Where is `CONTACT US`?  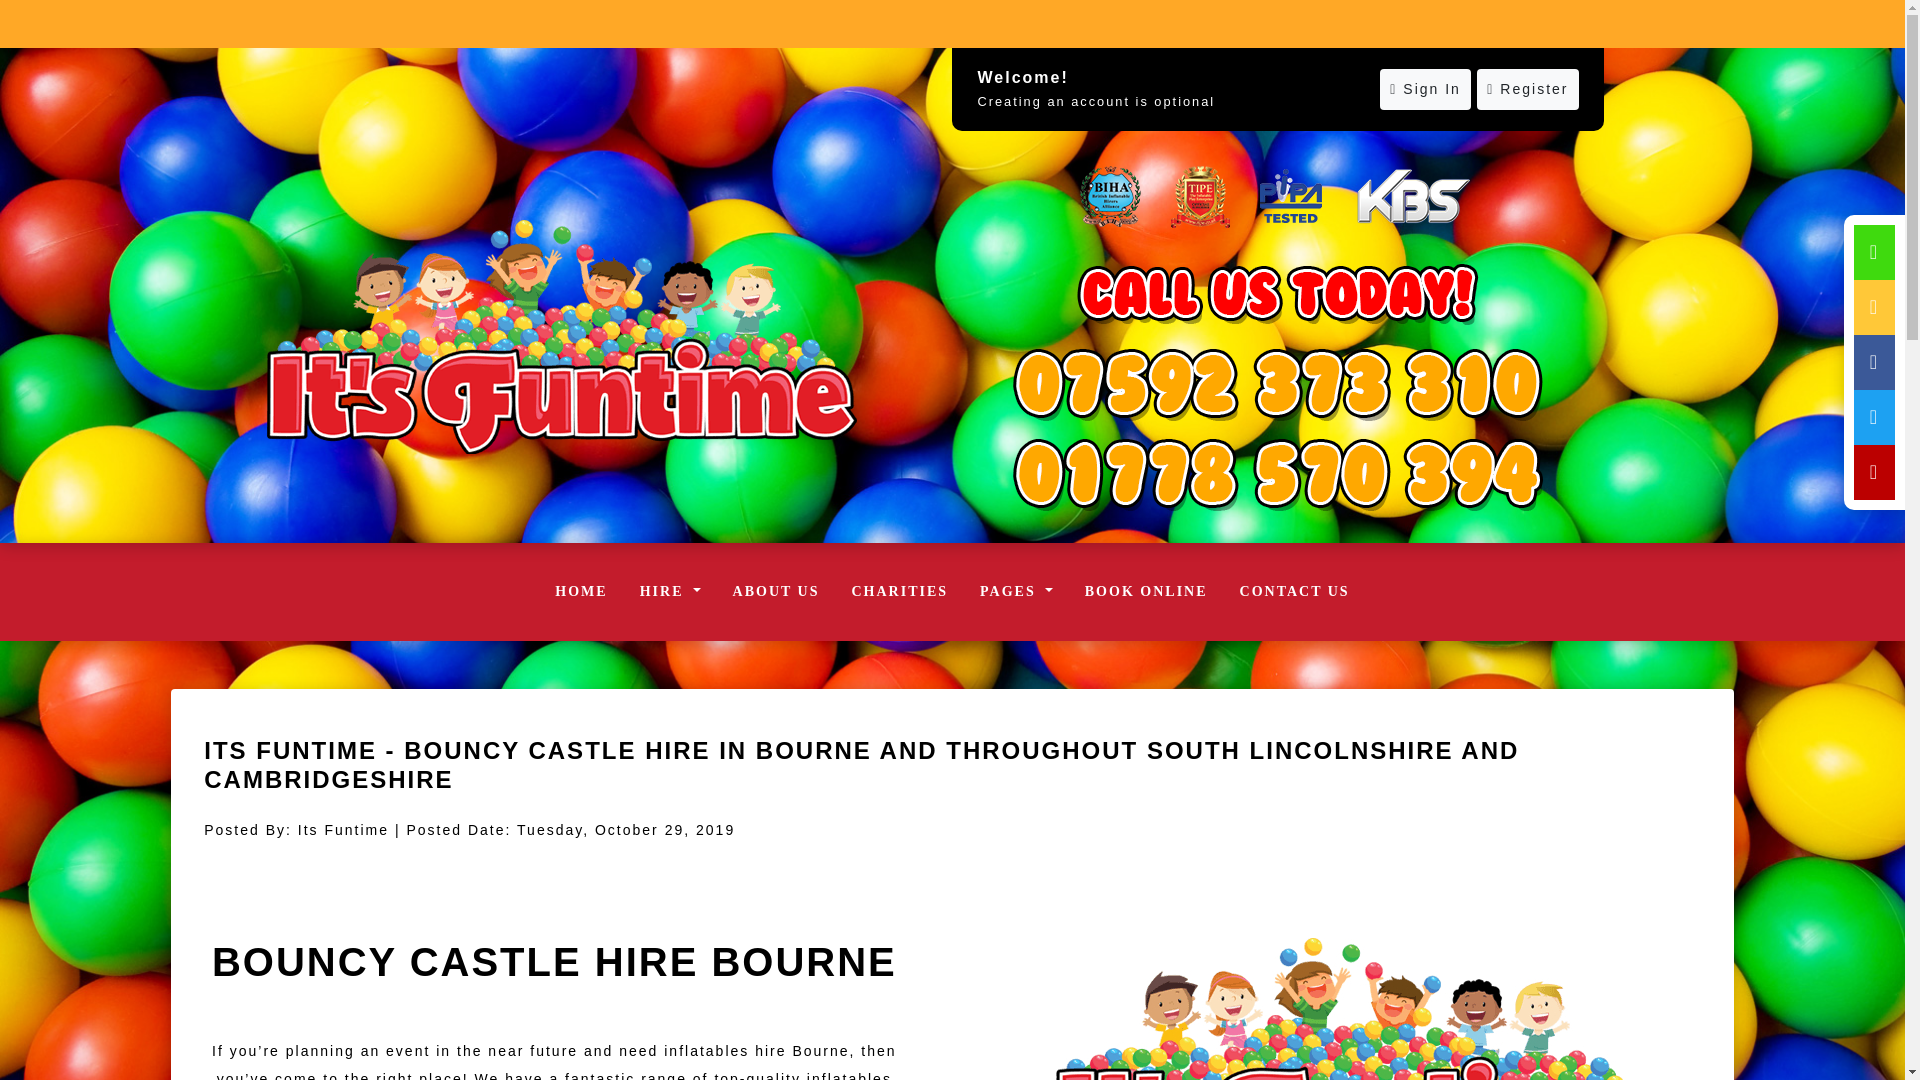
CONTACT US is located at coordinates (1294, 592).